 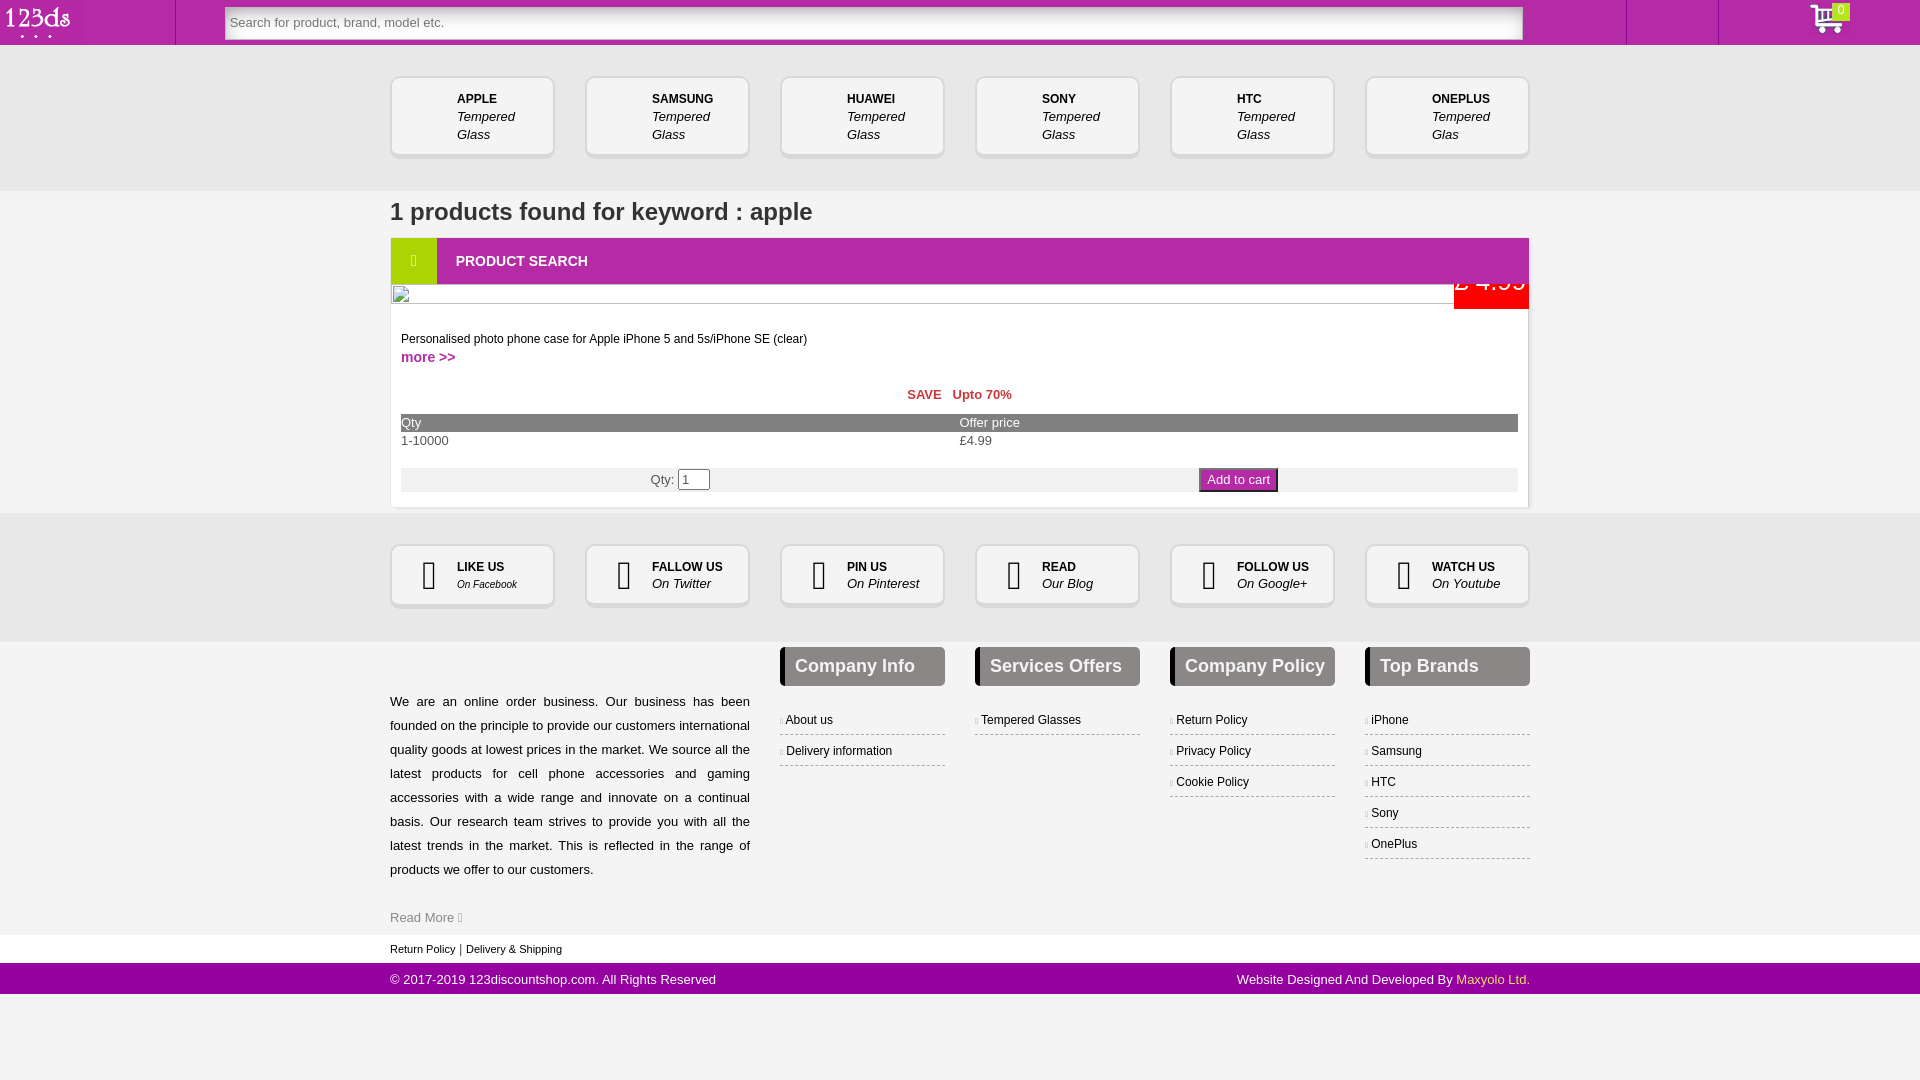 What do you see at coordinates (1252, 118) in the screenshot?
I see `HTC
Tempered Glass` at bounding box center [1252, 118].